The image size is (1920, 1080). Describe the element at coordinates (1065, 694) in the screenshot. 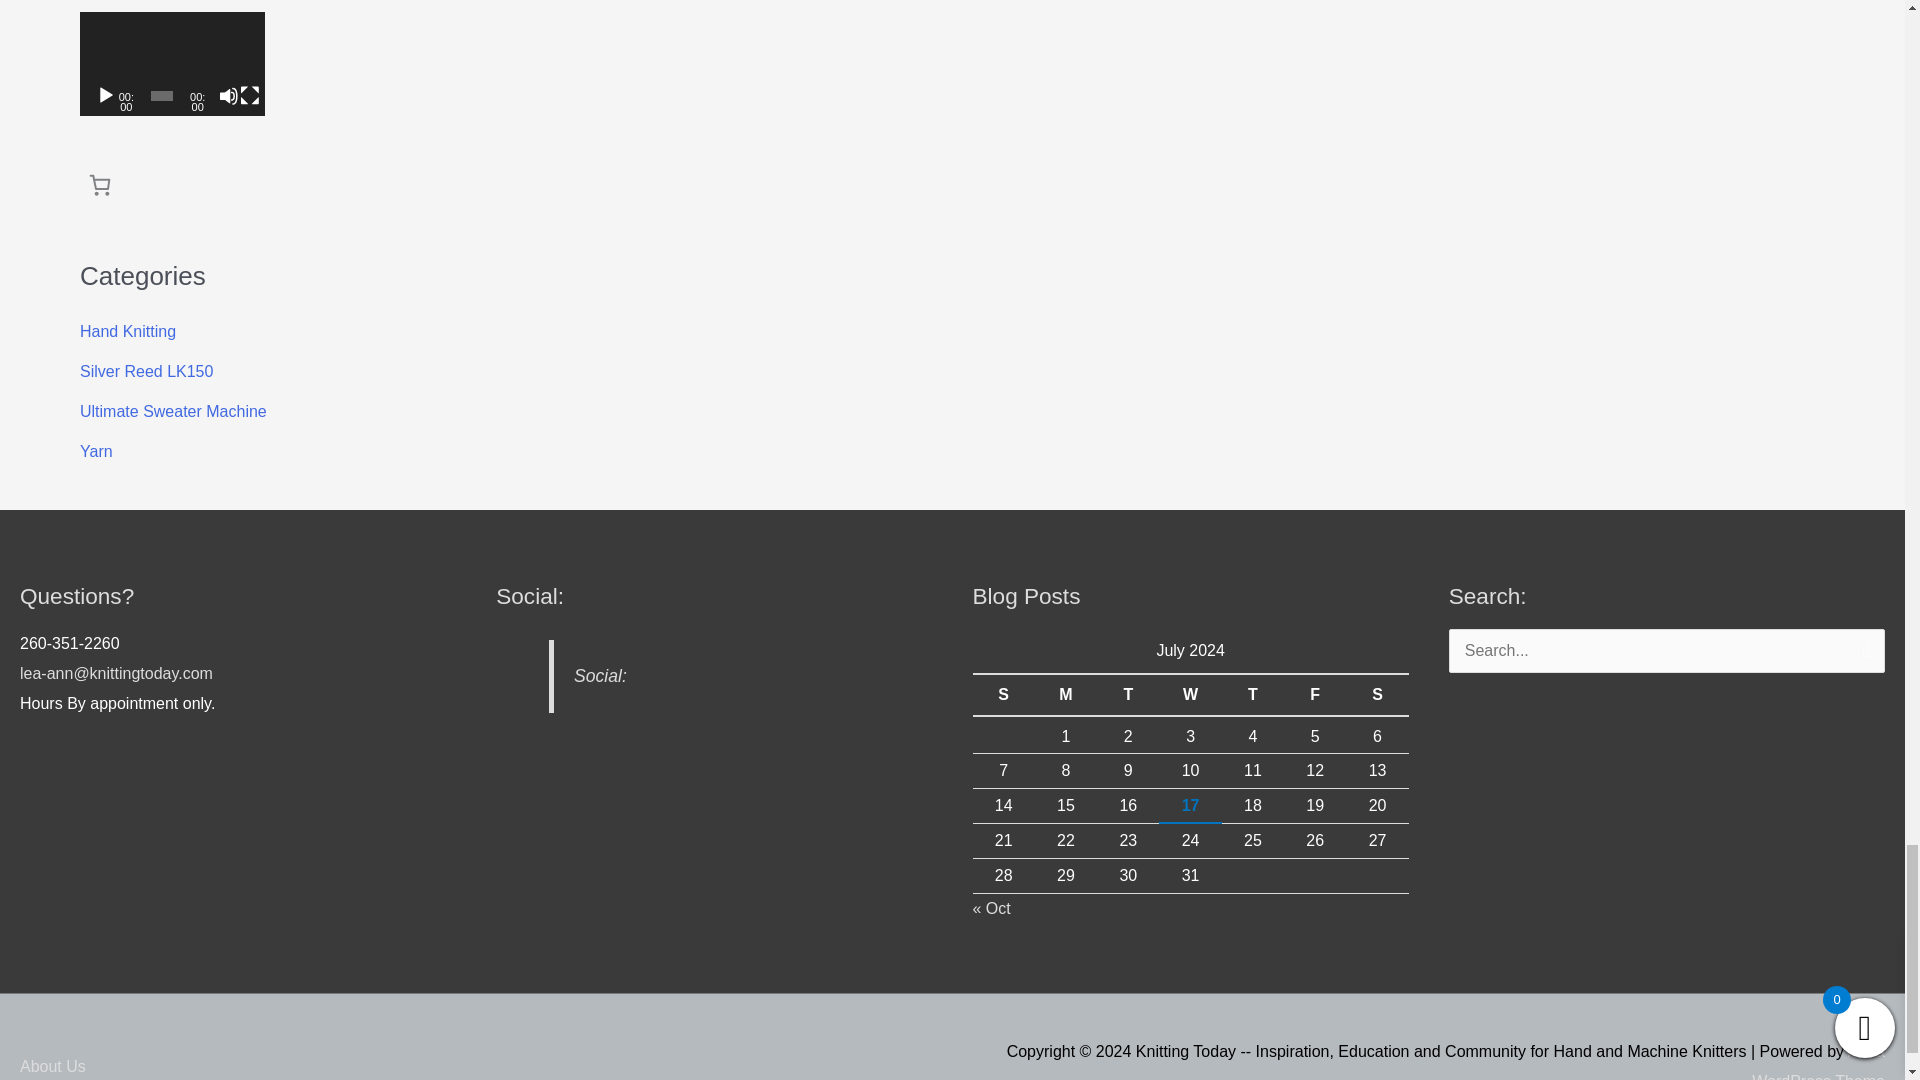

I see `Monday` at that location.